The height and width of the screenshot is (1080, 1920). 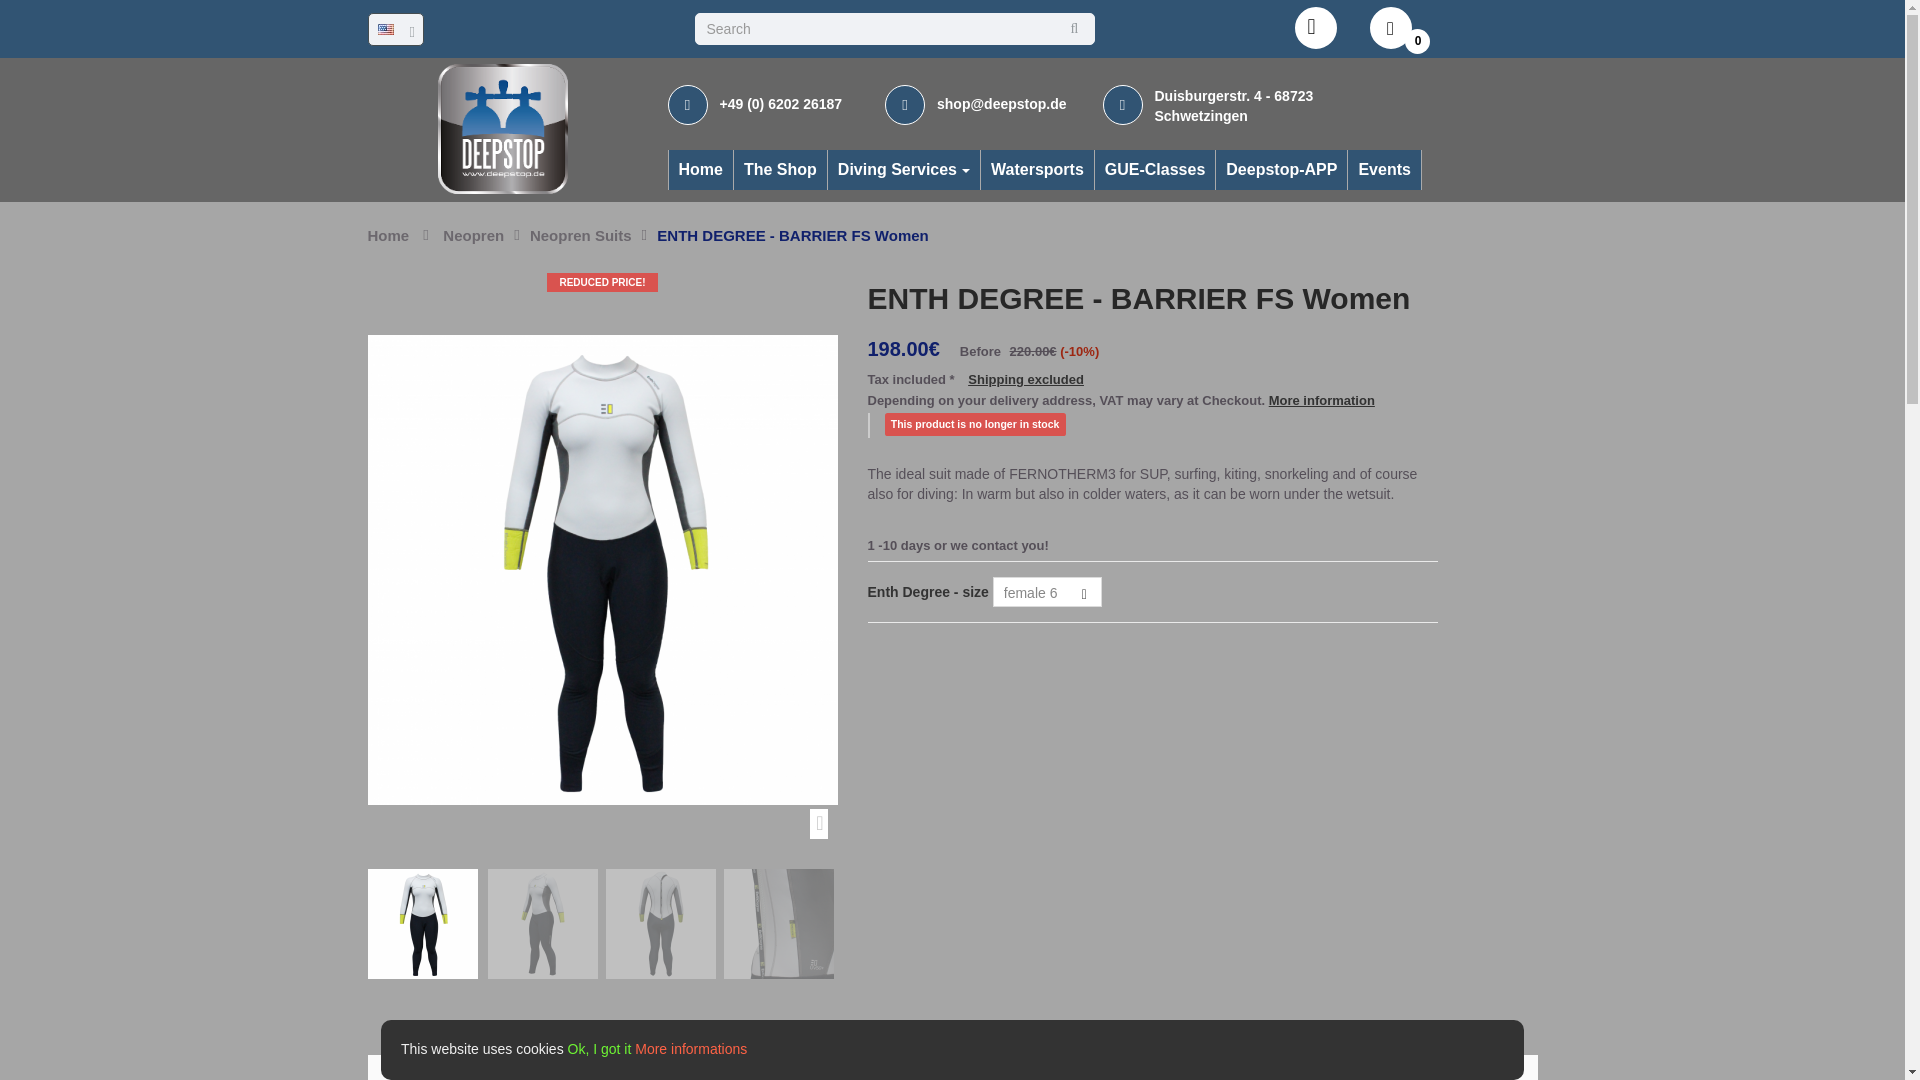 What do you see at coordinates (389, 235) in the screenshot?
I see `Home` at bounding box center [389, 235].